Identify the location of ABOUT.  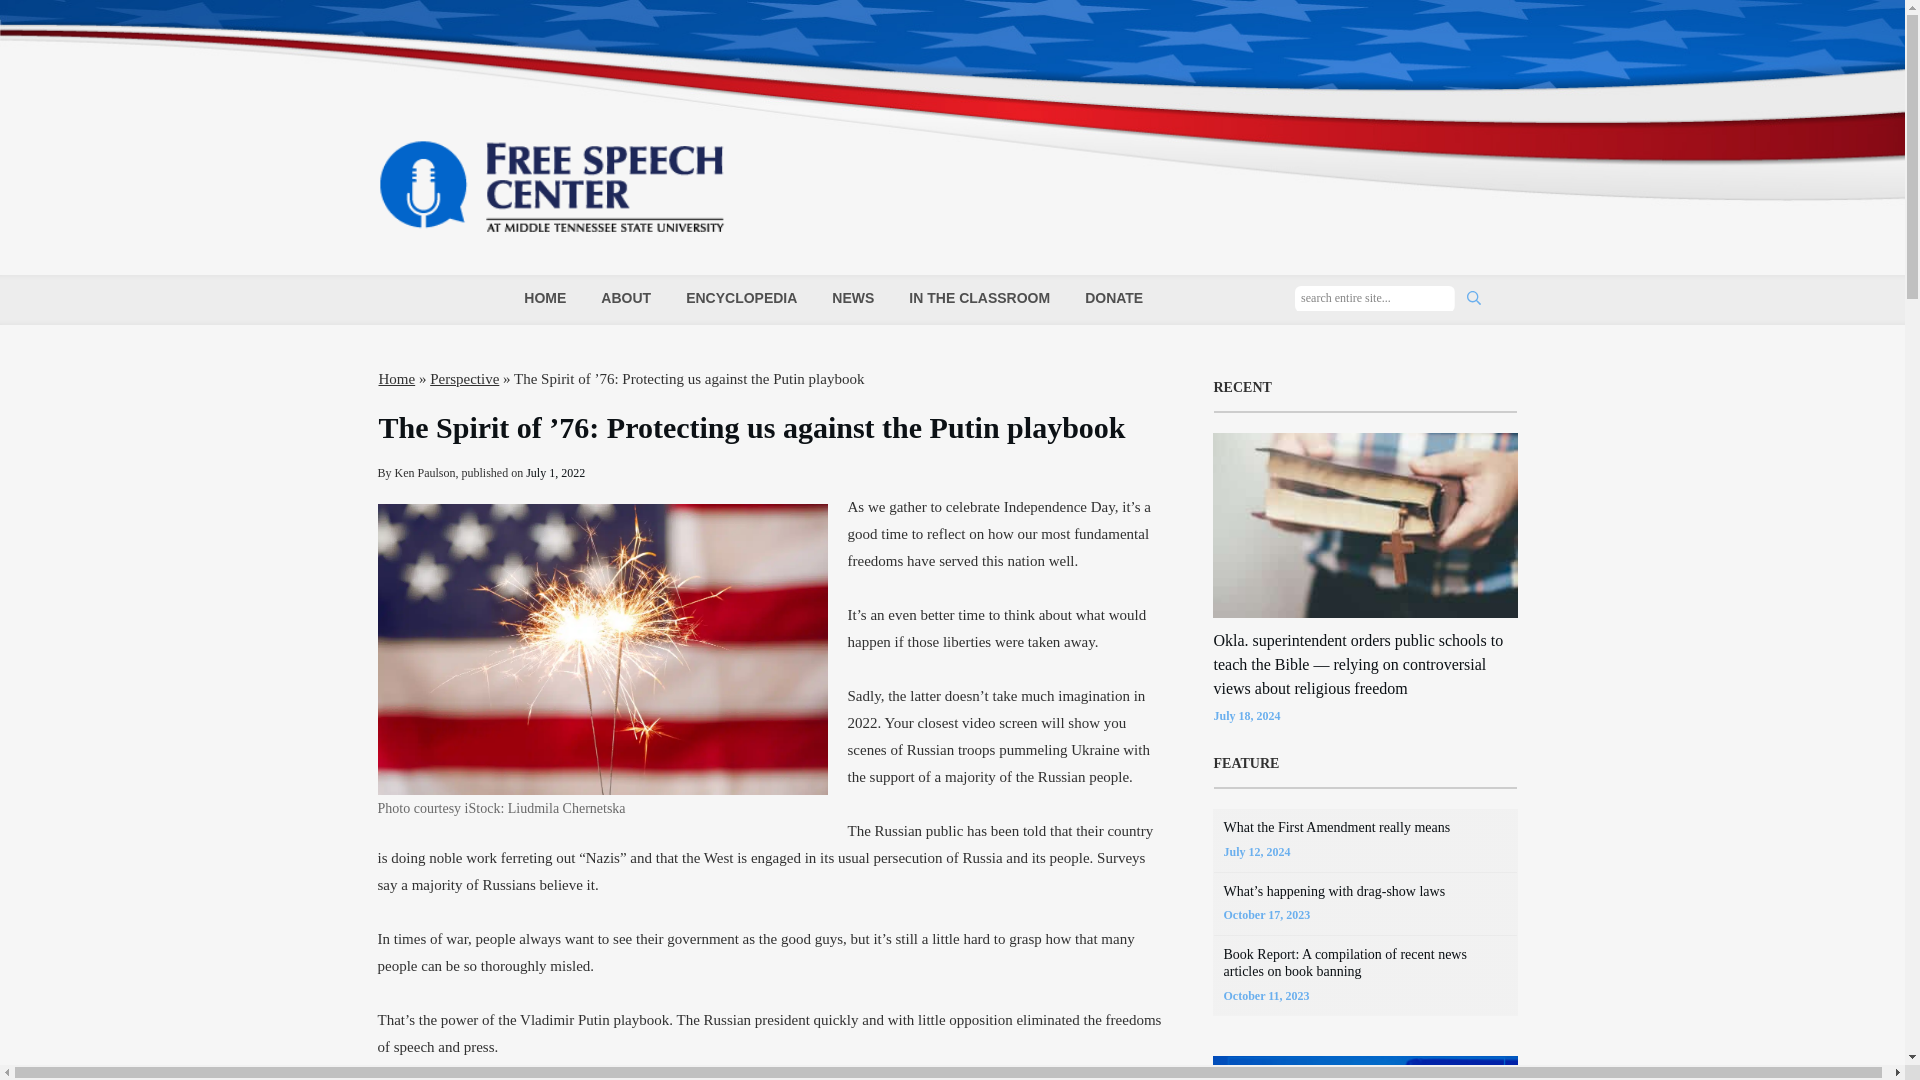
(625, 298).